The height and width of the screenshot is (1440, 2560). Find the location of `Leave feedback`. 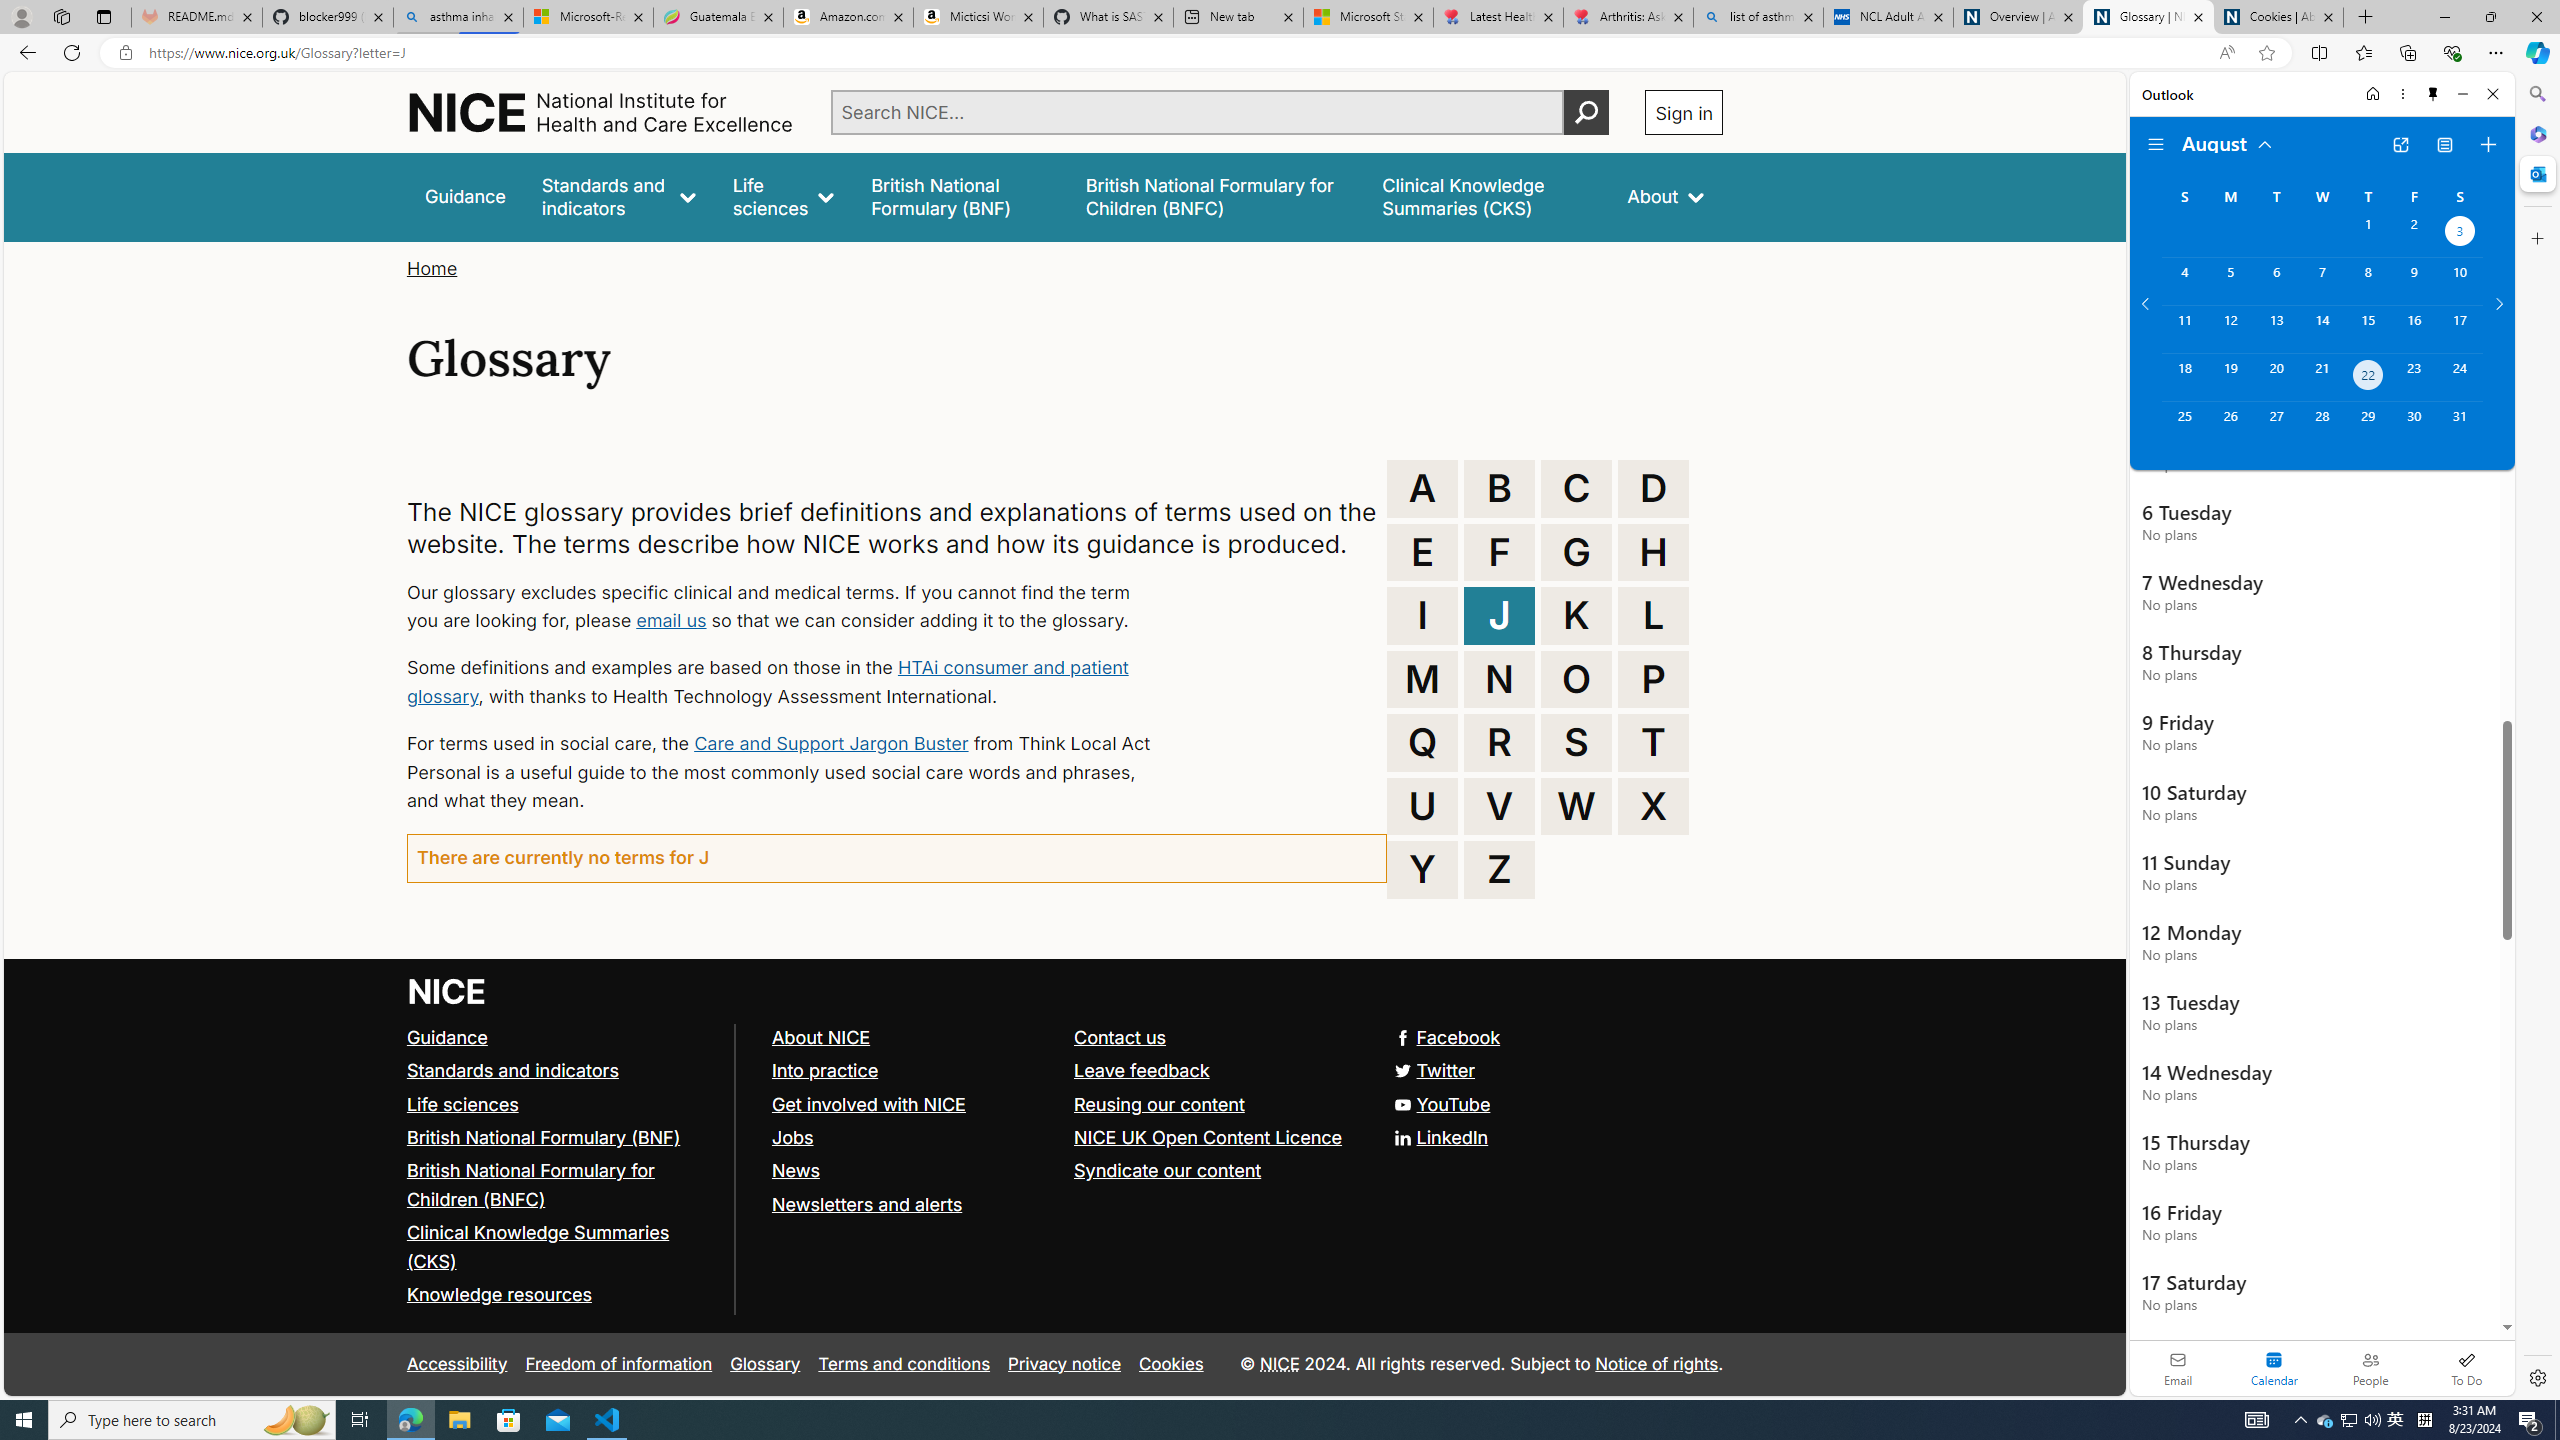

Leave feedback is located at coordinates (1142, 1070).